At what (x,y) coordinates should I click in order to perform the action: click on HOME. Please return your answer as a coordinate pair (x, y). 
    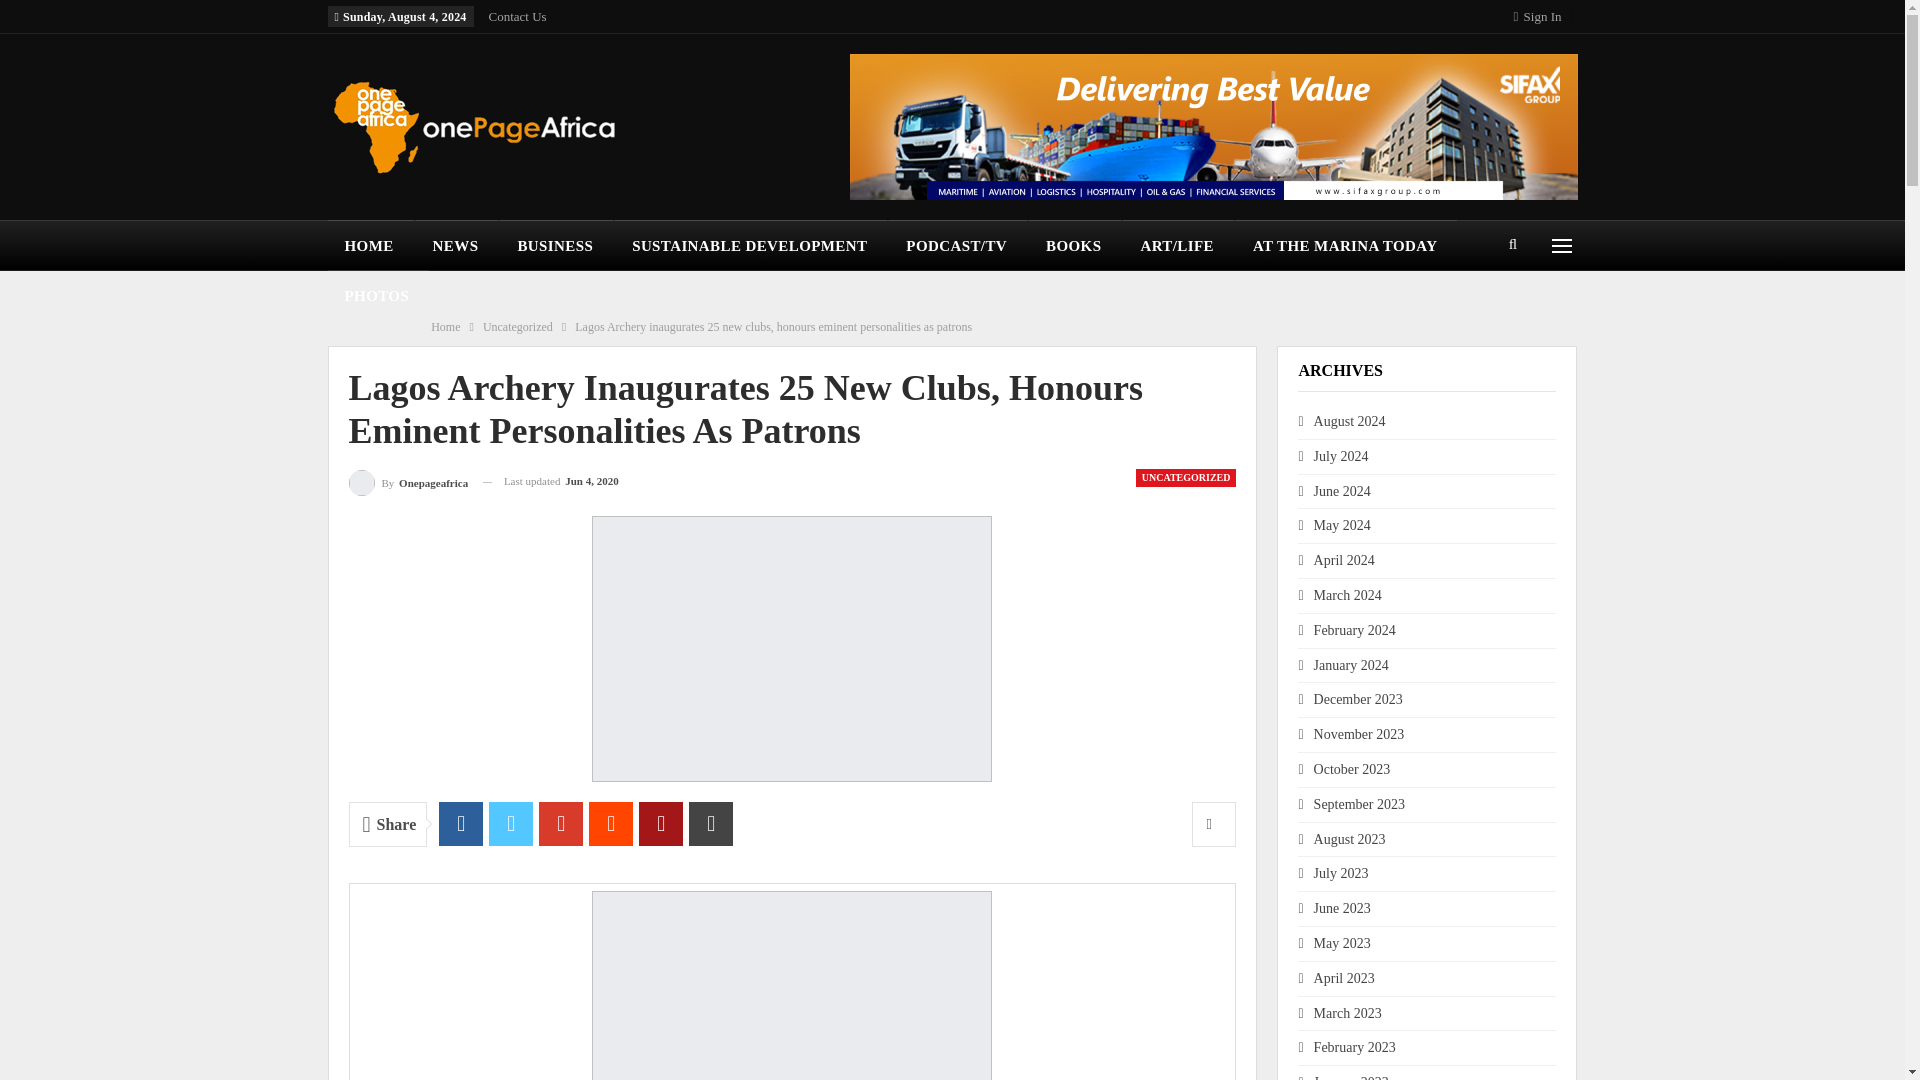
    Looking at the image, I should click on (371, 246).